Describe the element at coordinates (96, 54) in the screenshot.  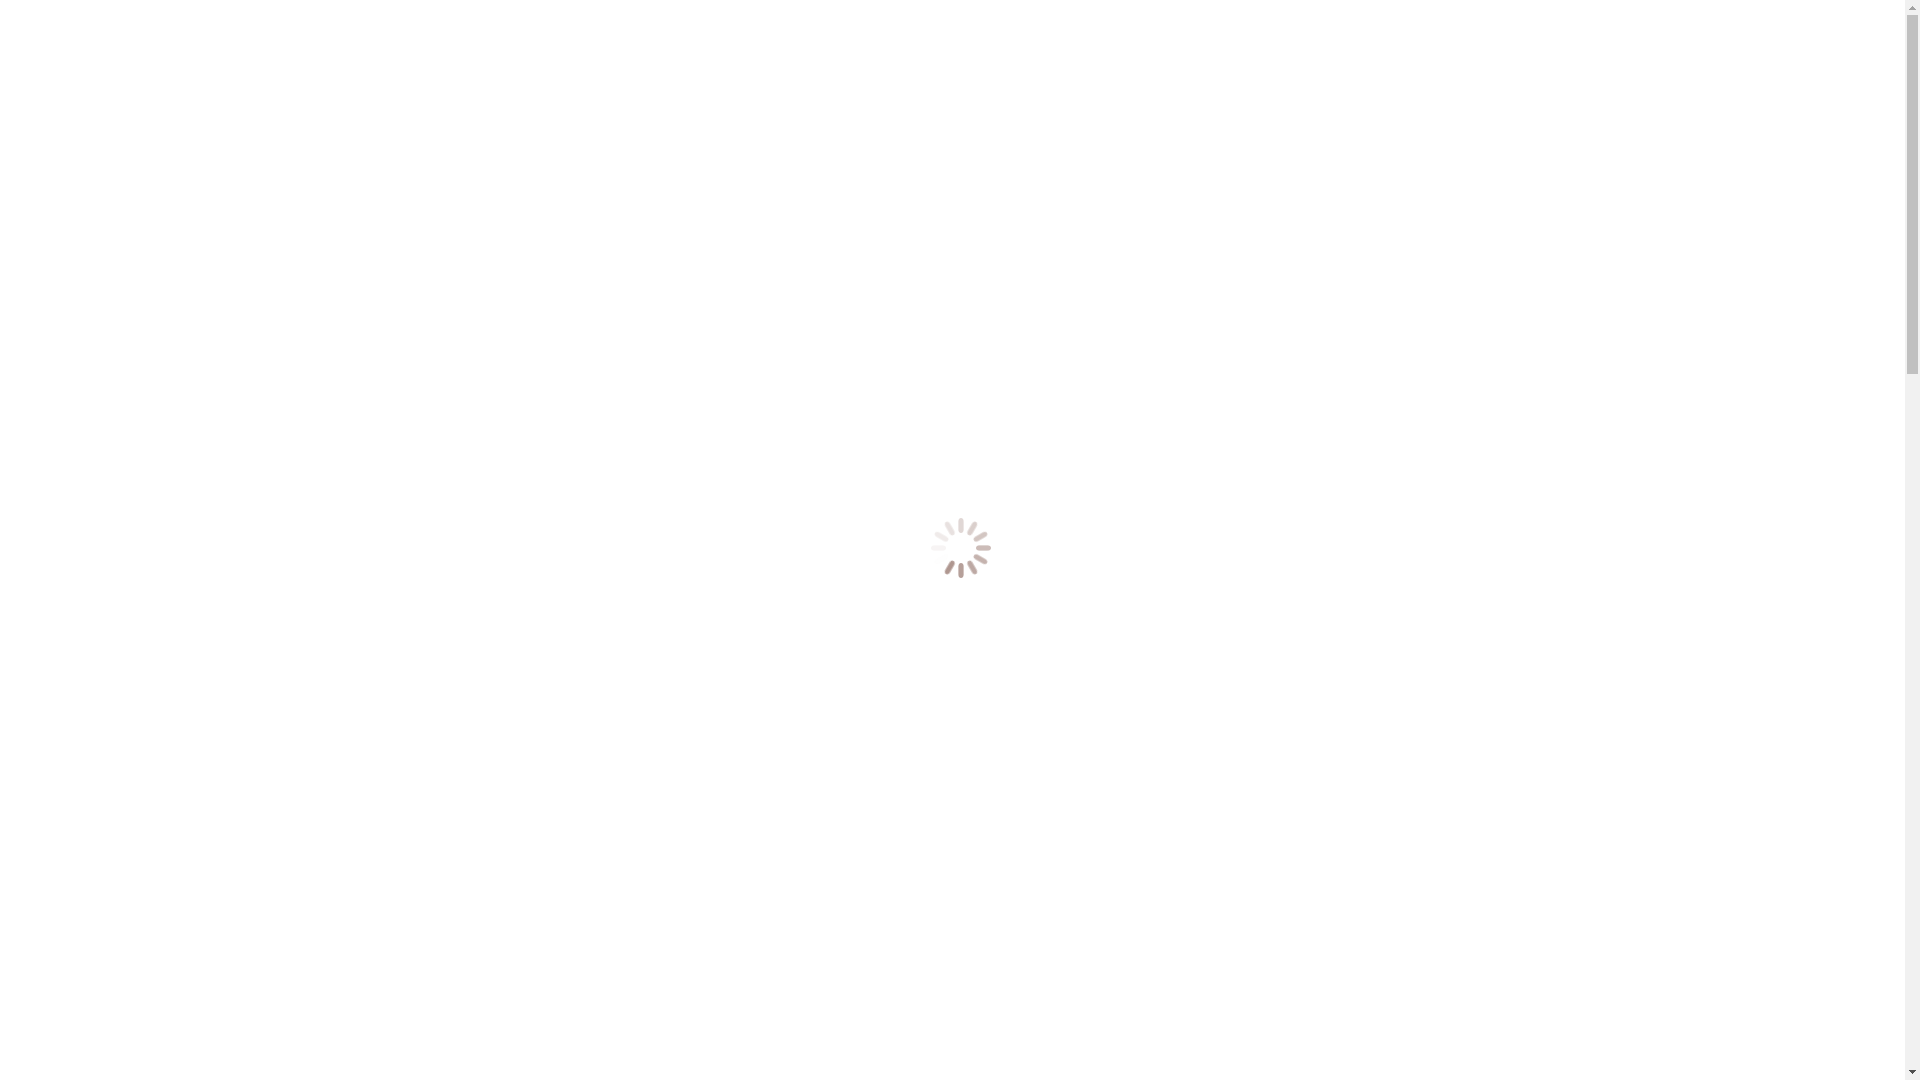
I see `Suche` at that location.